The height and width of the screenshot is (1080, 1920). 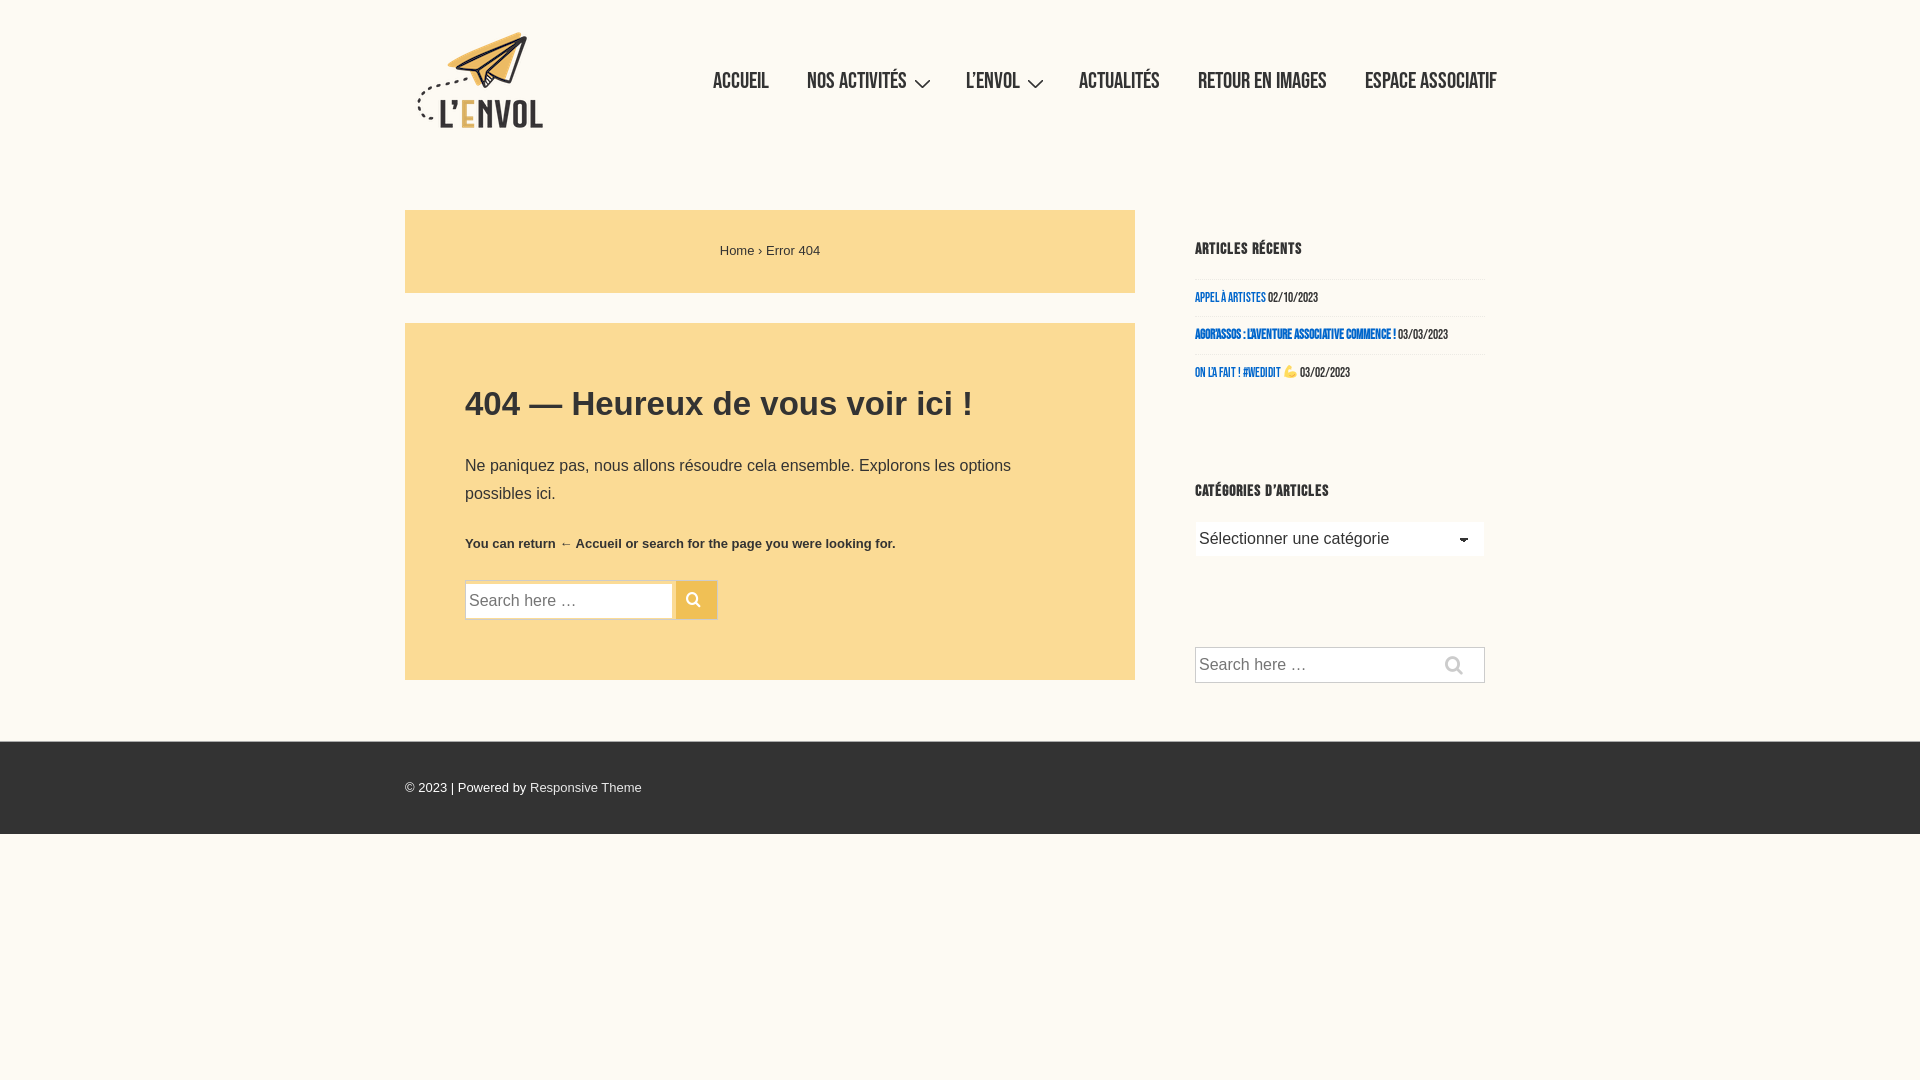 I want to click on Espace associatif, so click(x=1431, y=81).